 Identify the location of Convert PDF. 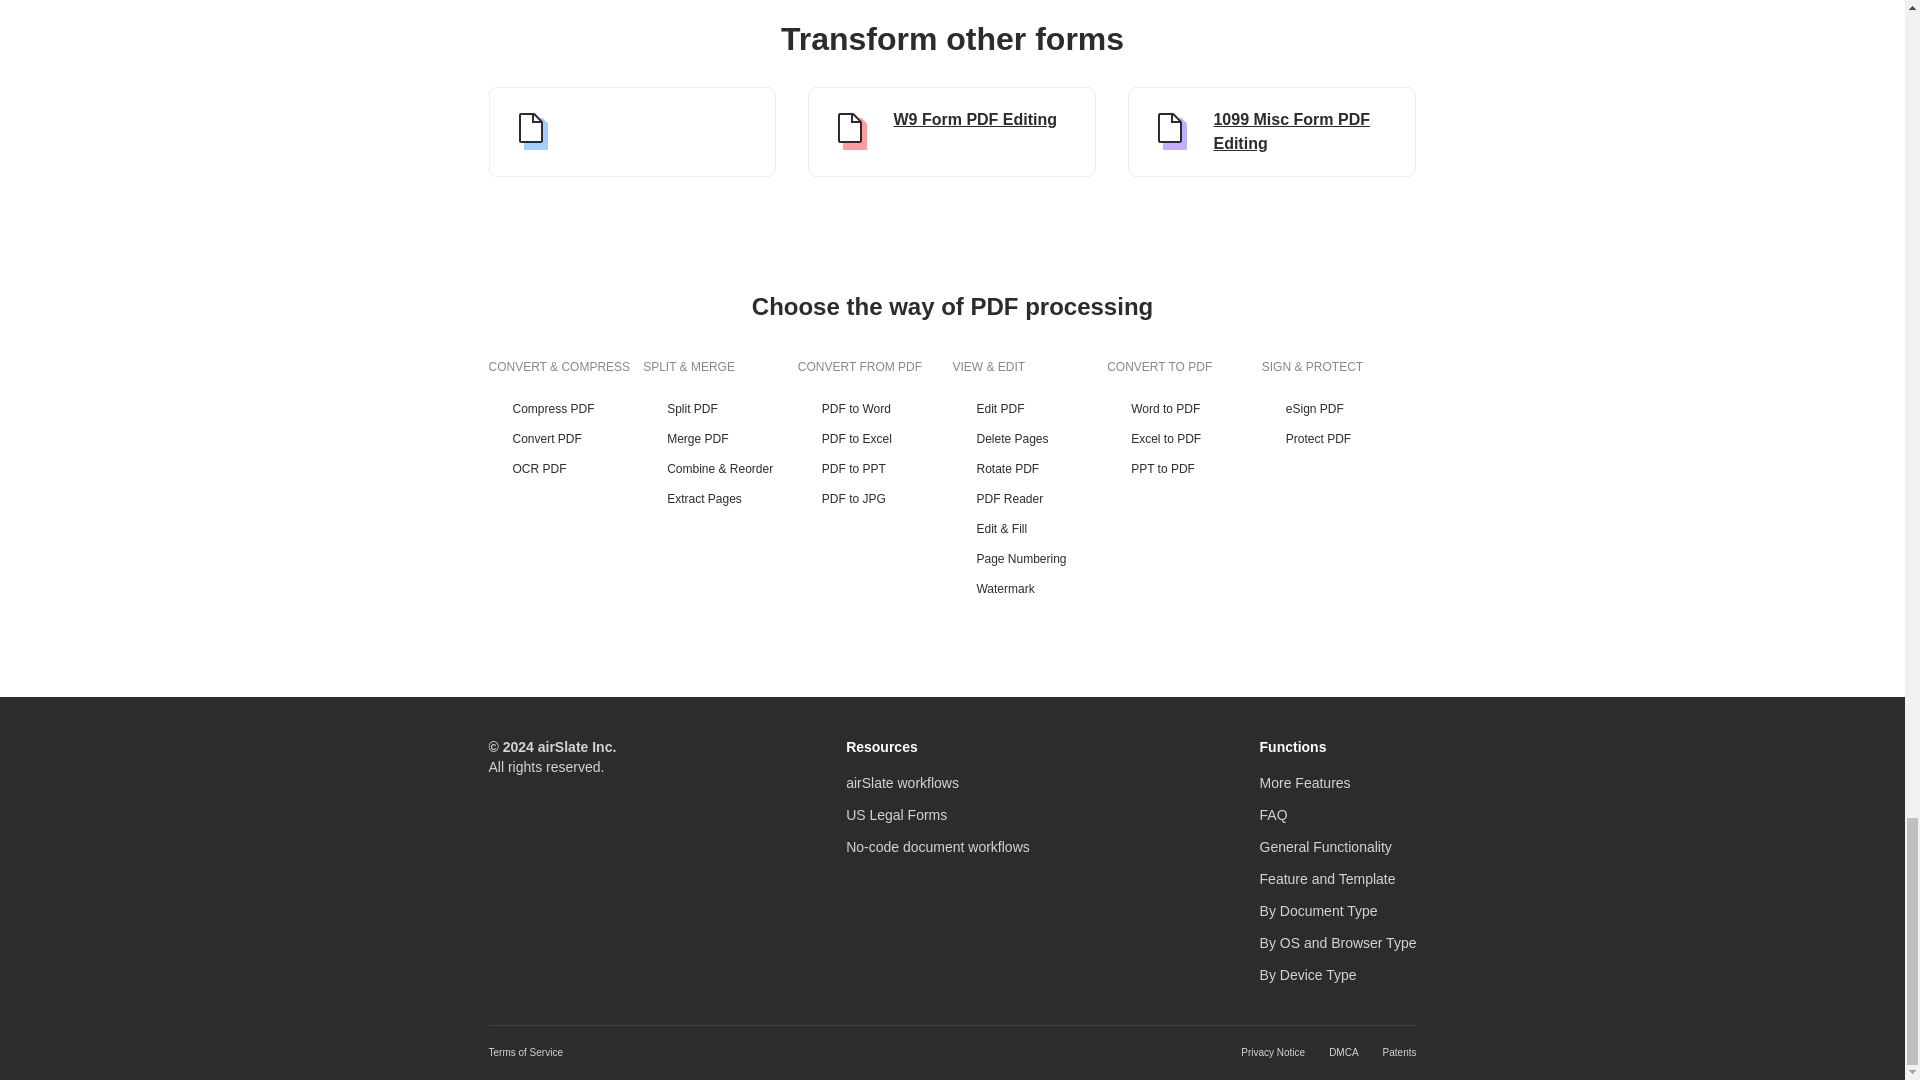
(565, 438).